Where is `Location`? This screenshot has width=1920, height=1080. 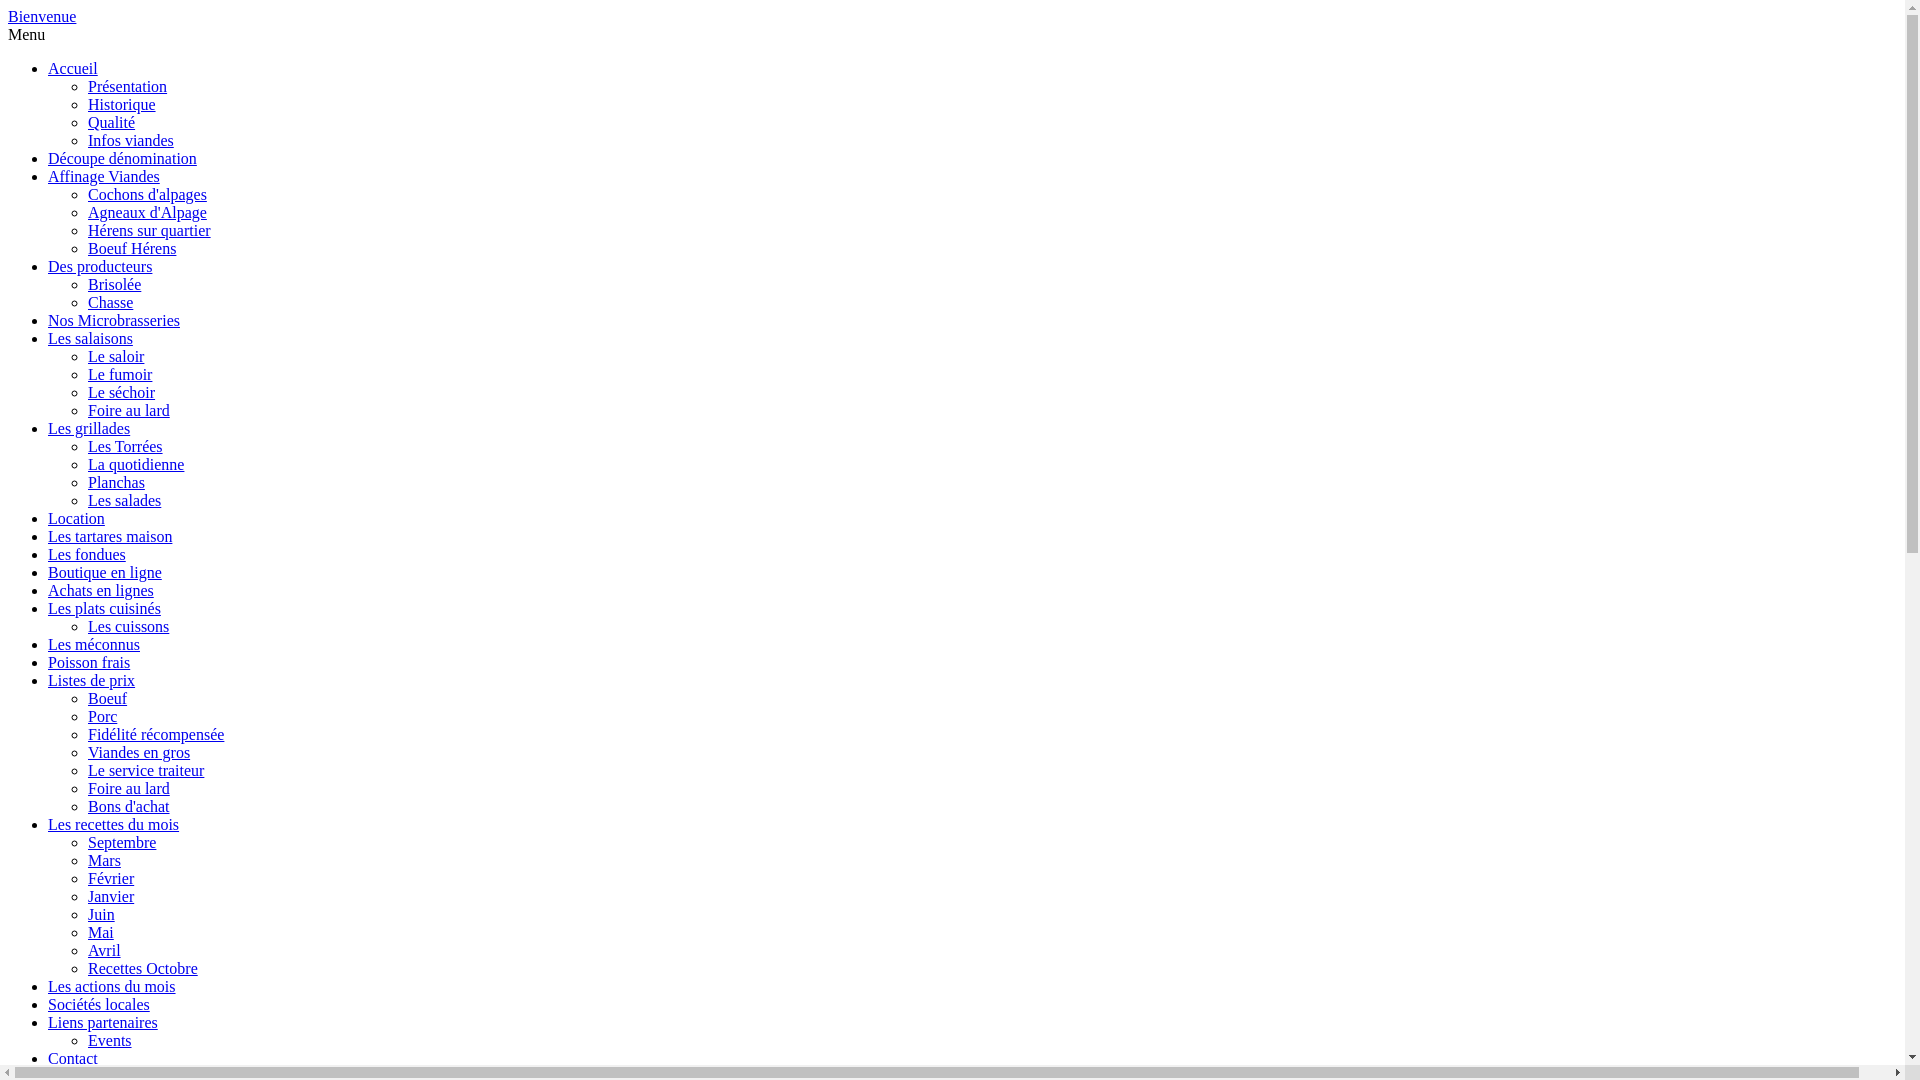
Location is located at coordinates (76, 518).